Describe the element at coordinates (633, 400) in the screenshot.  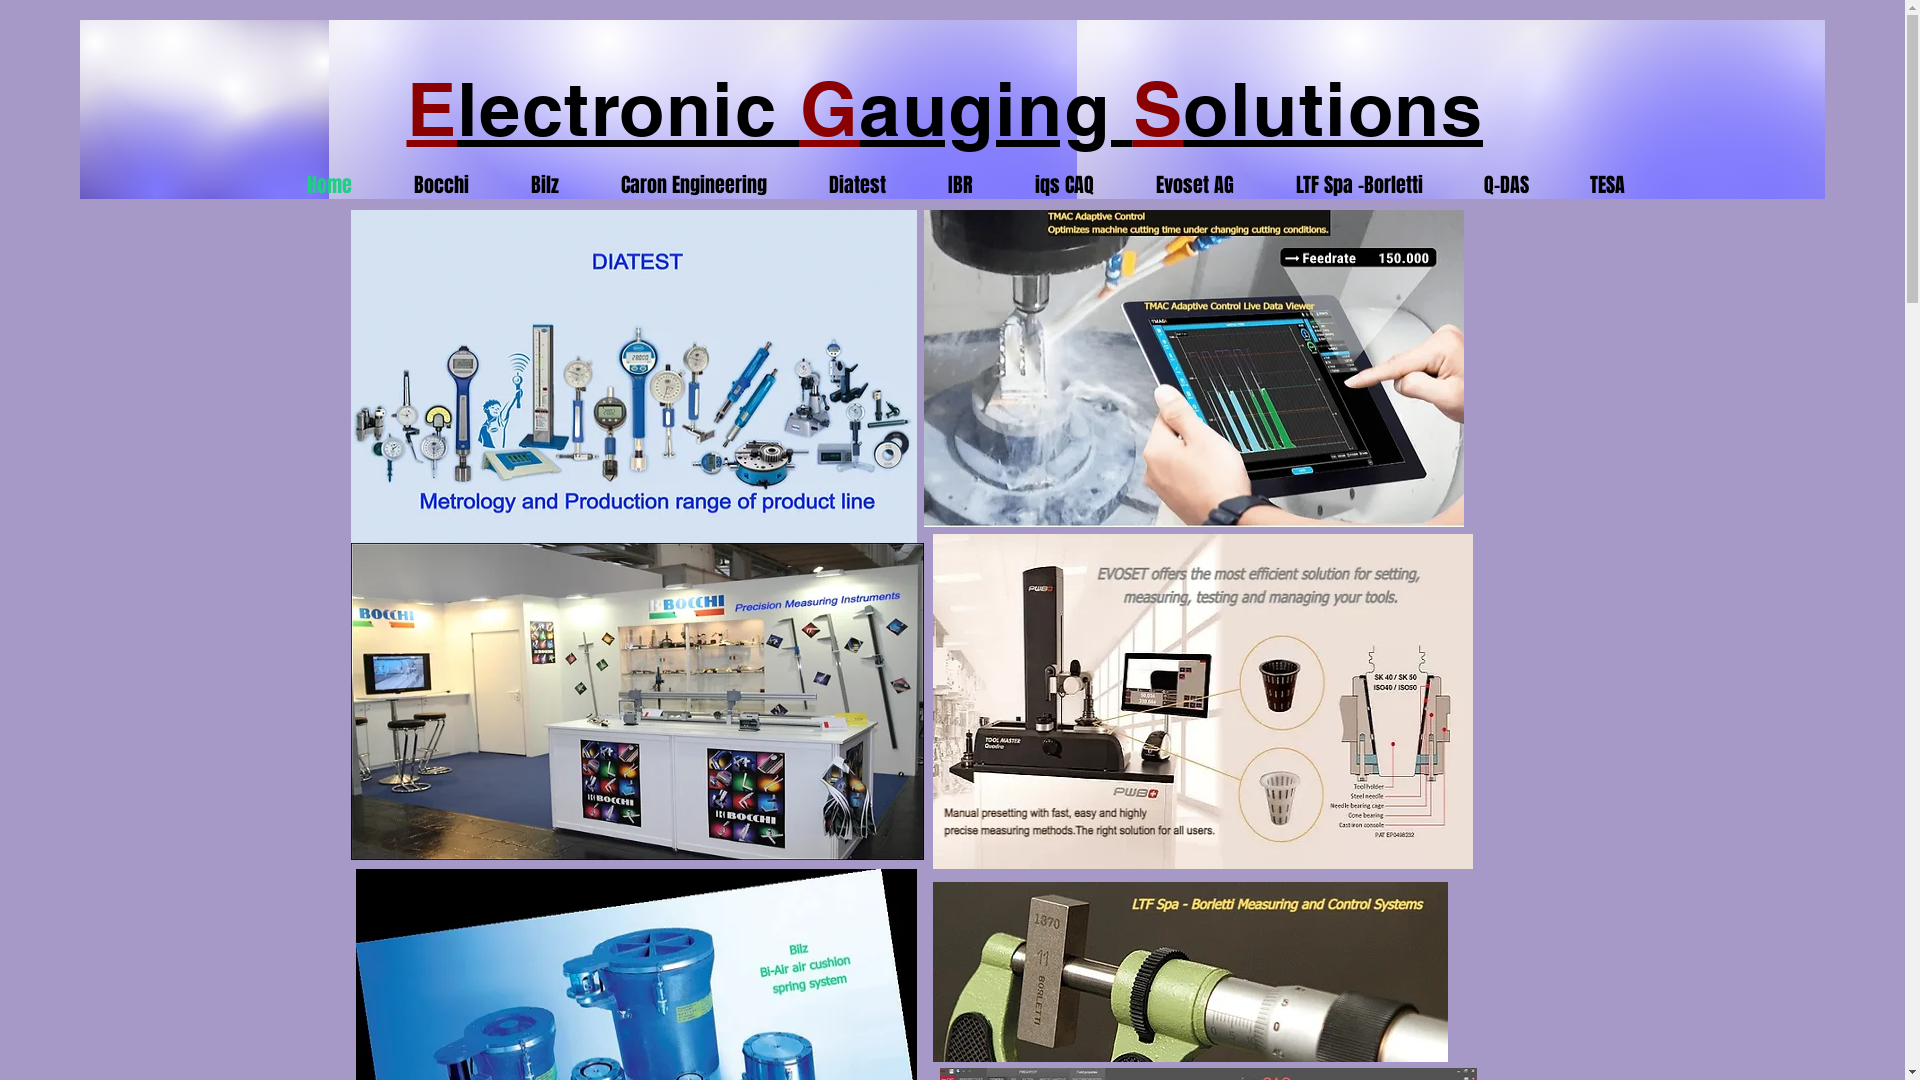
I see `DIATEST Product range ` at that location.